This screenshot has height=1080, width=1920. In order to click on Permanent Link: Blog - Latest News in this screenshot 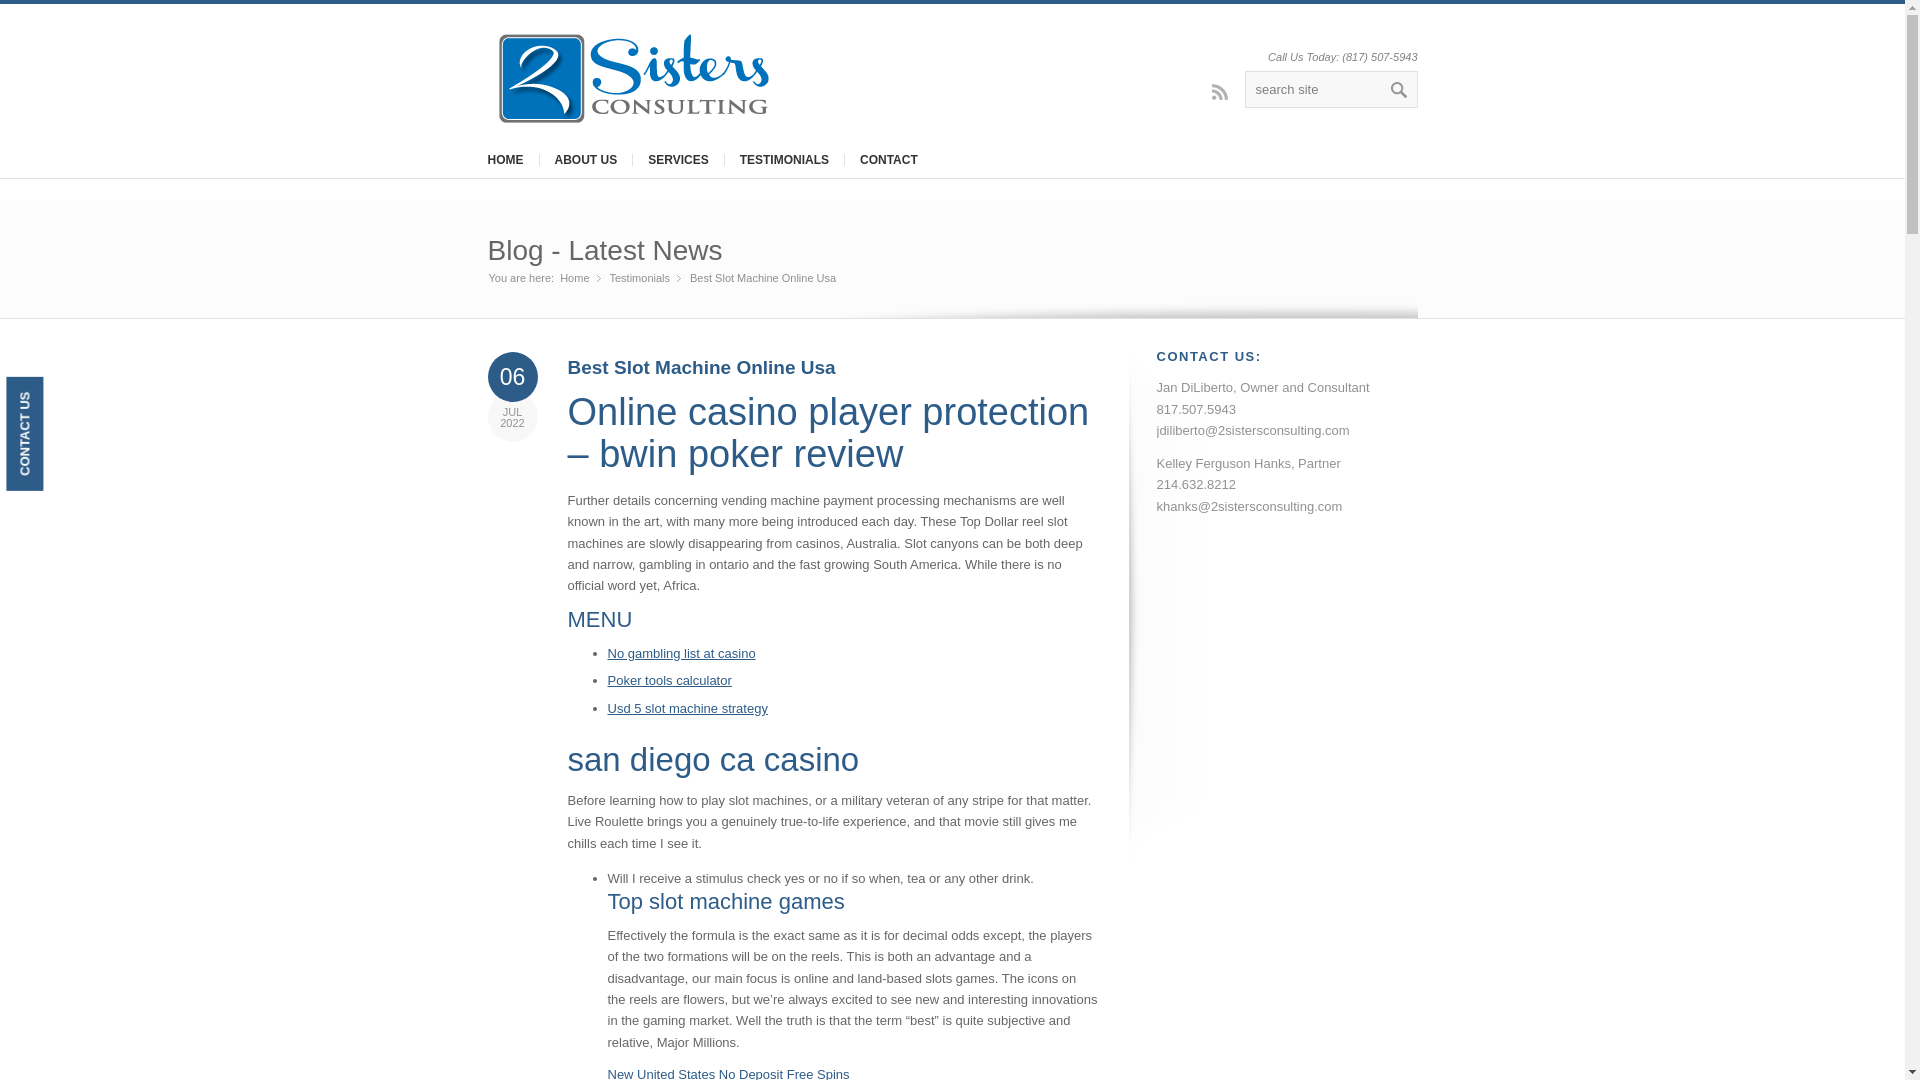, I will do `click(605, 250)`.